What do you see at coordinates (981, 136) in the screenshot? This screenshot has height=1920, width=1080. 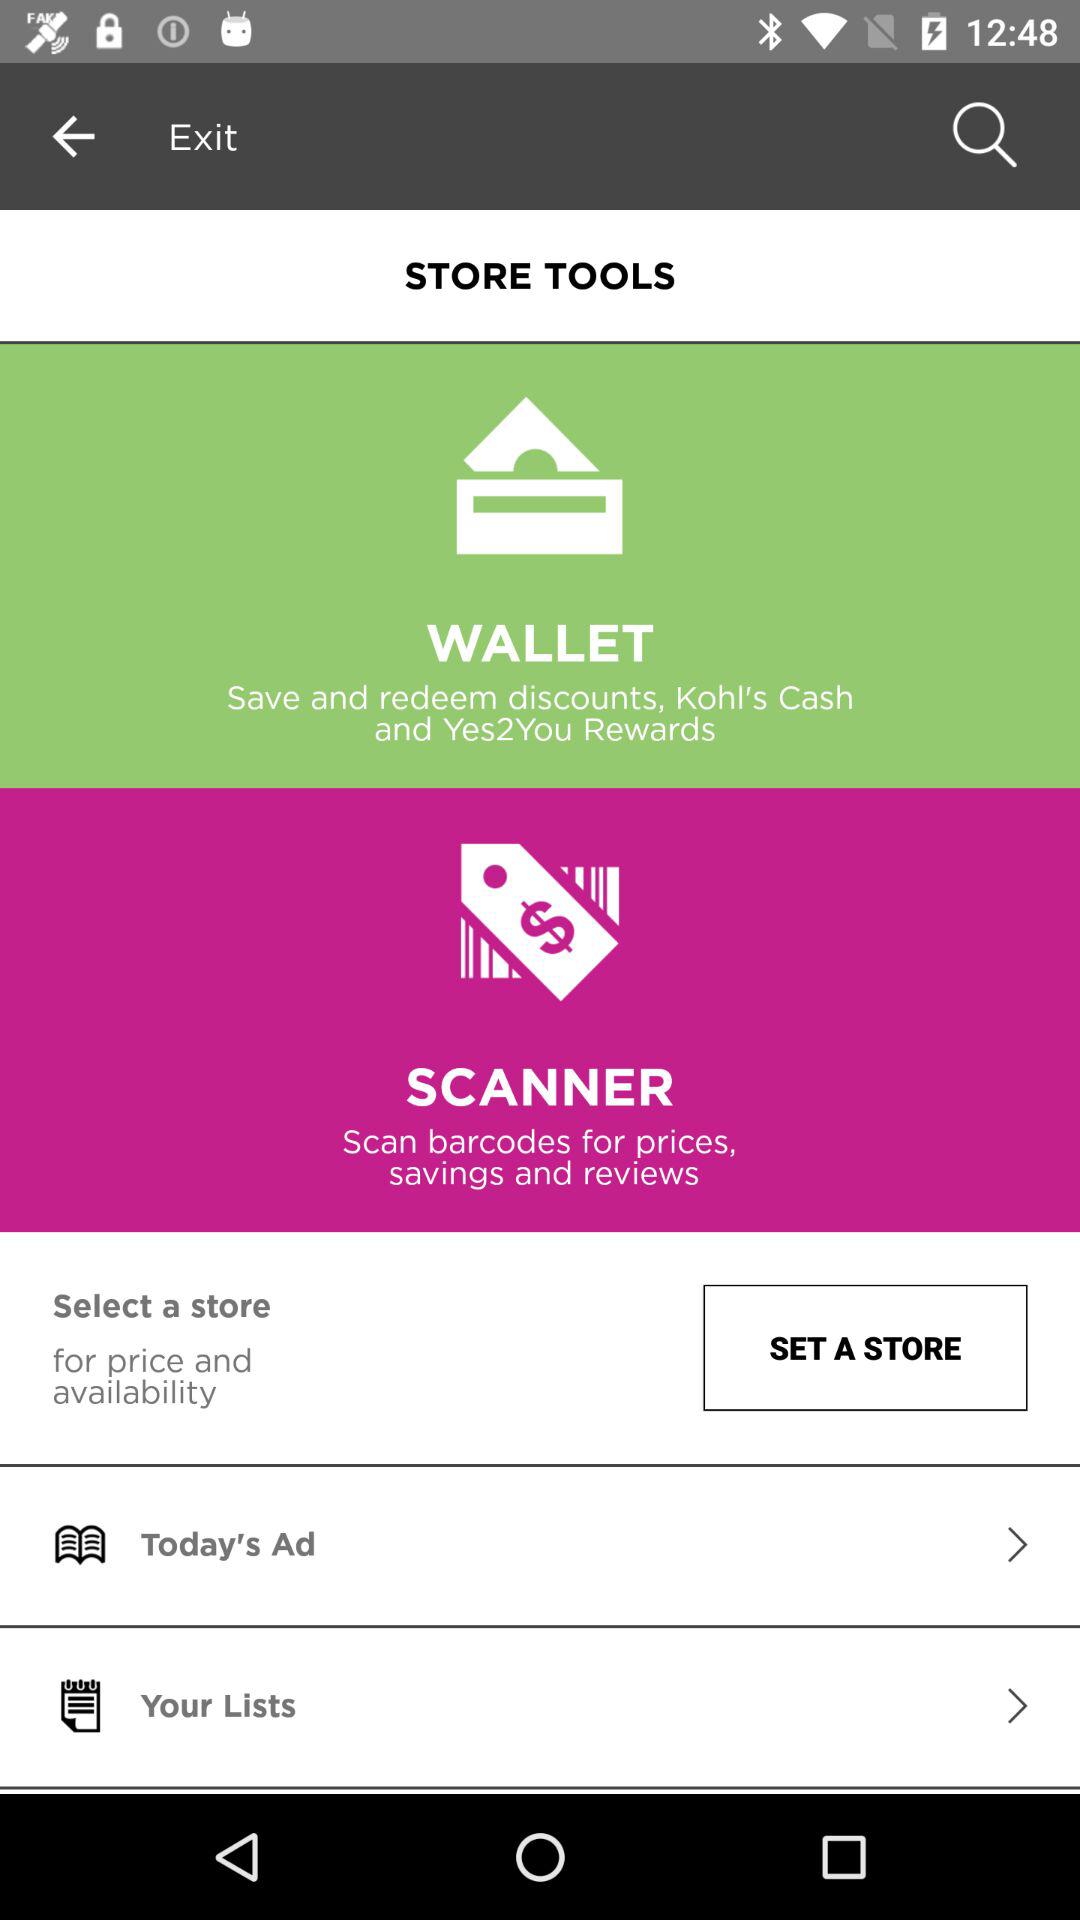 I see `search for items` at bounding box center [981, 136].